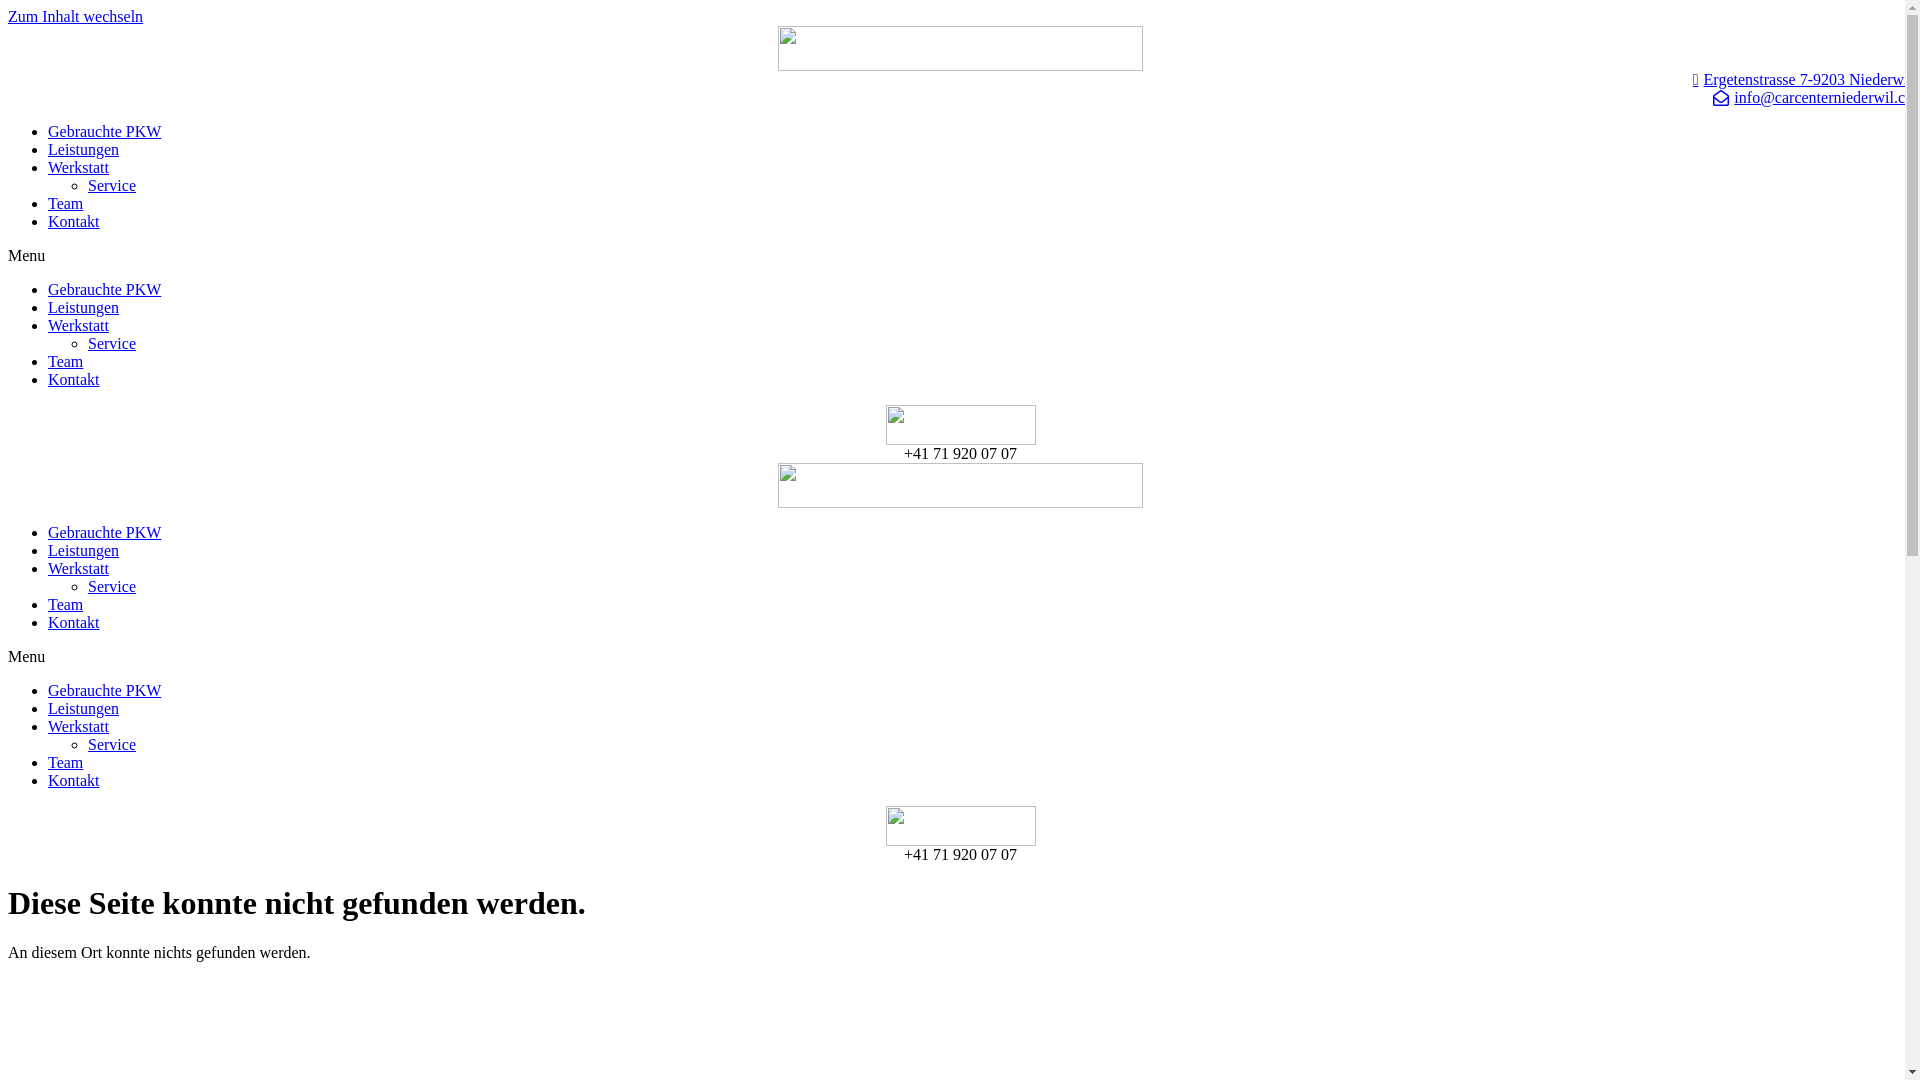 This screenshot has width=1920, height=1080. Describe the element at coordinates (112, 186) in the screenshot. I see `Service` at that location.